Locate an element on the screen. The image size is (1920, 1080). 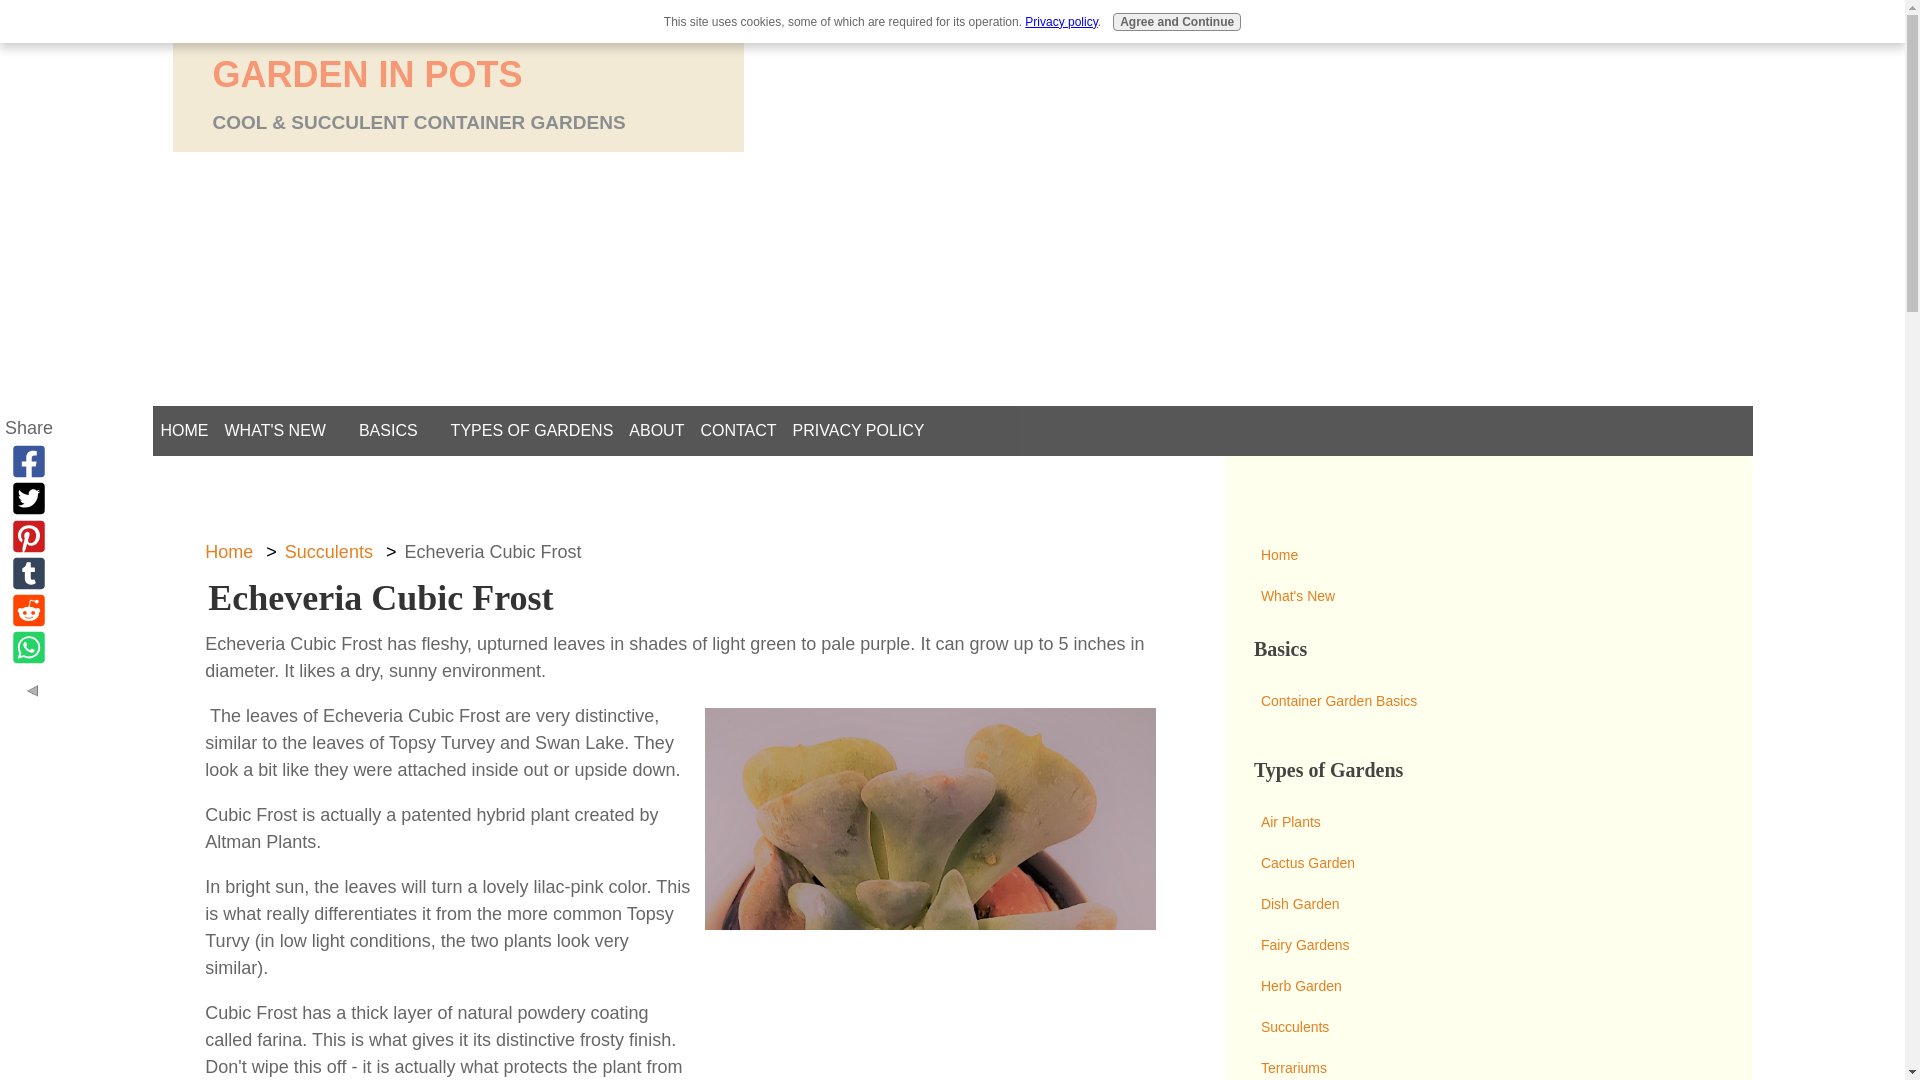
Cactus Garden is located at coordinates (1488, 864).